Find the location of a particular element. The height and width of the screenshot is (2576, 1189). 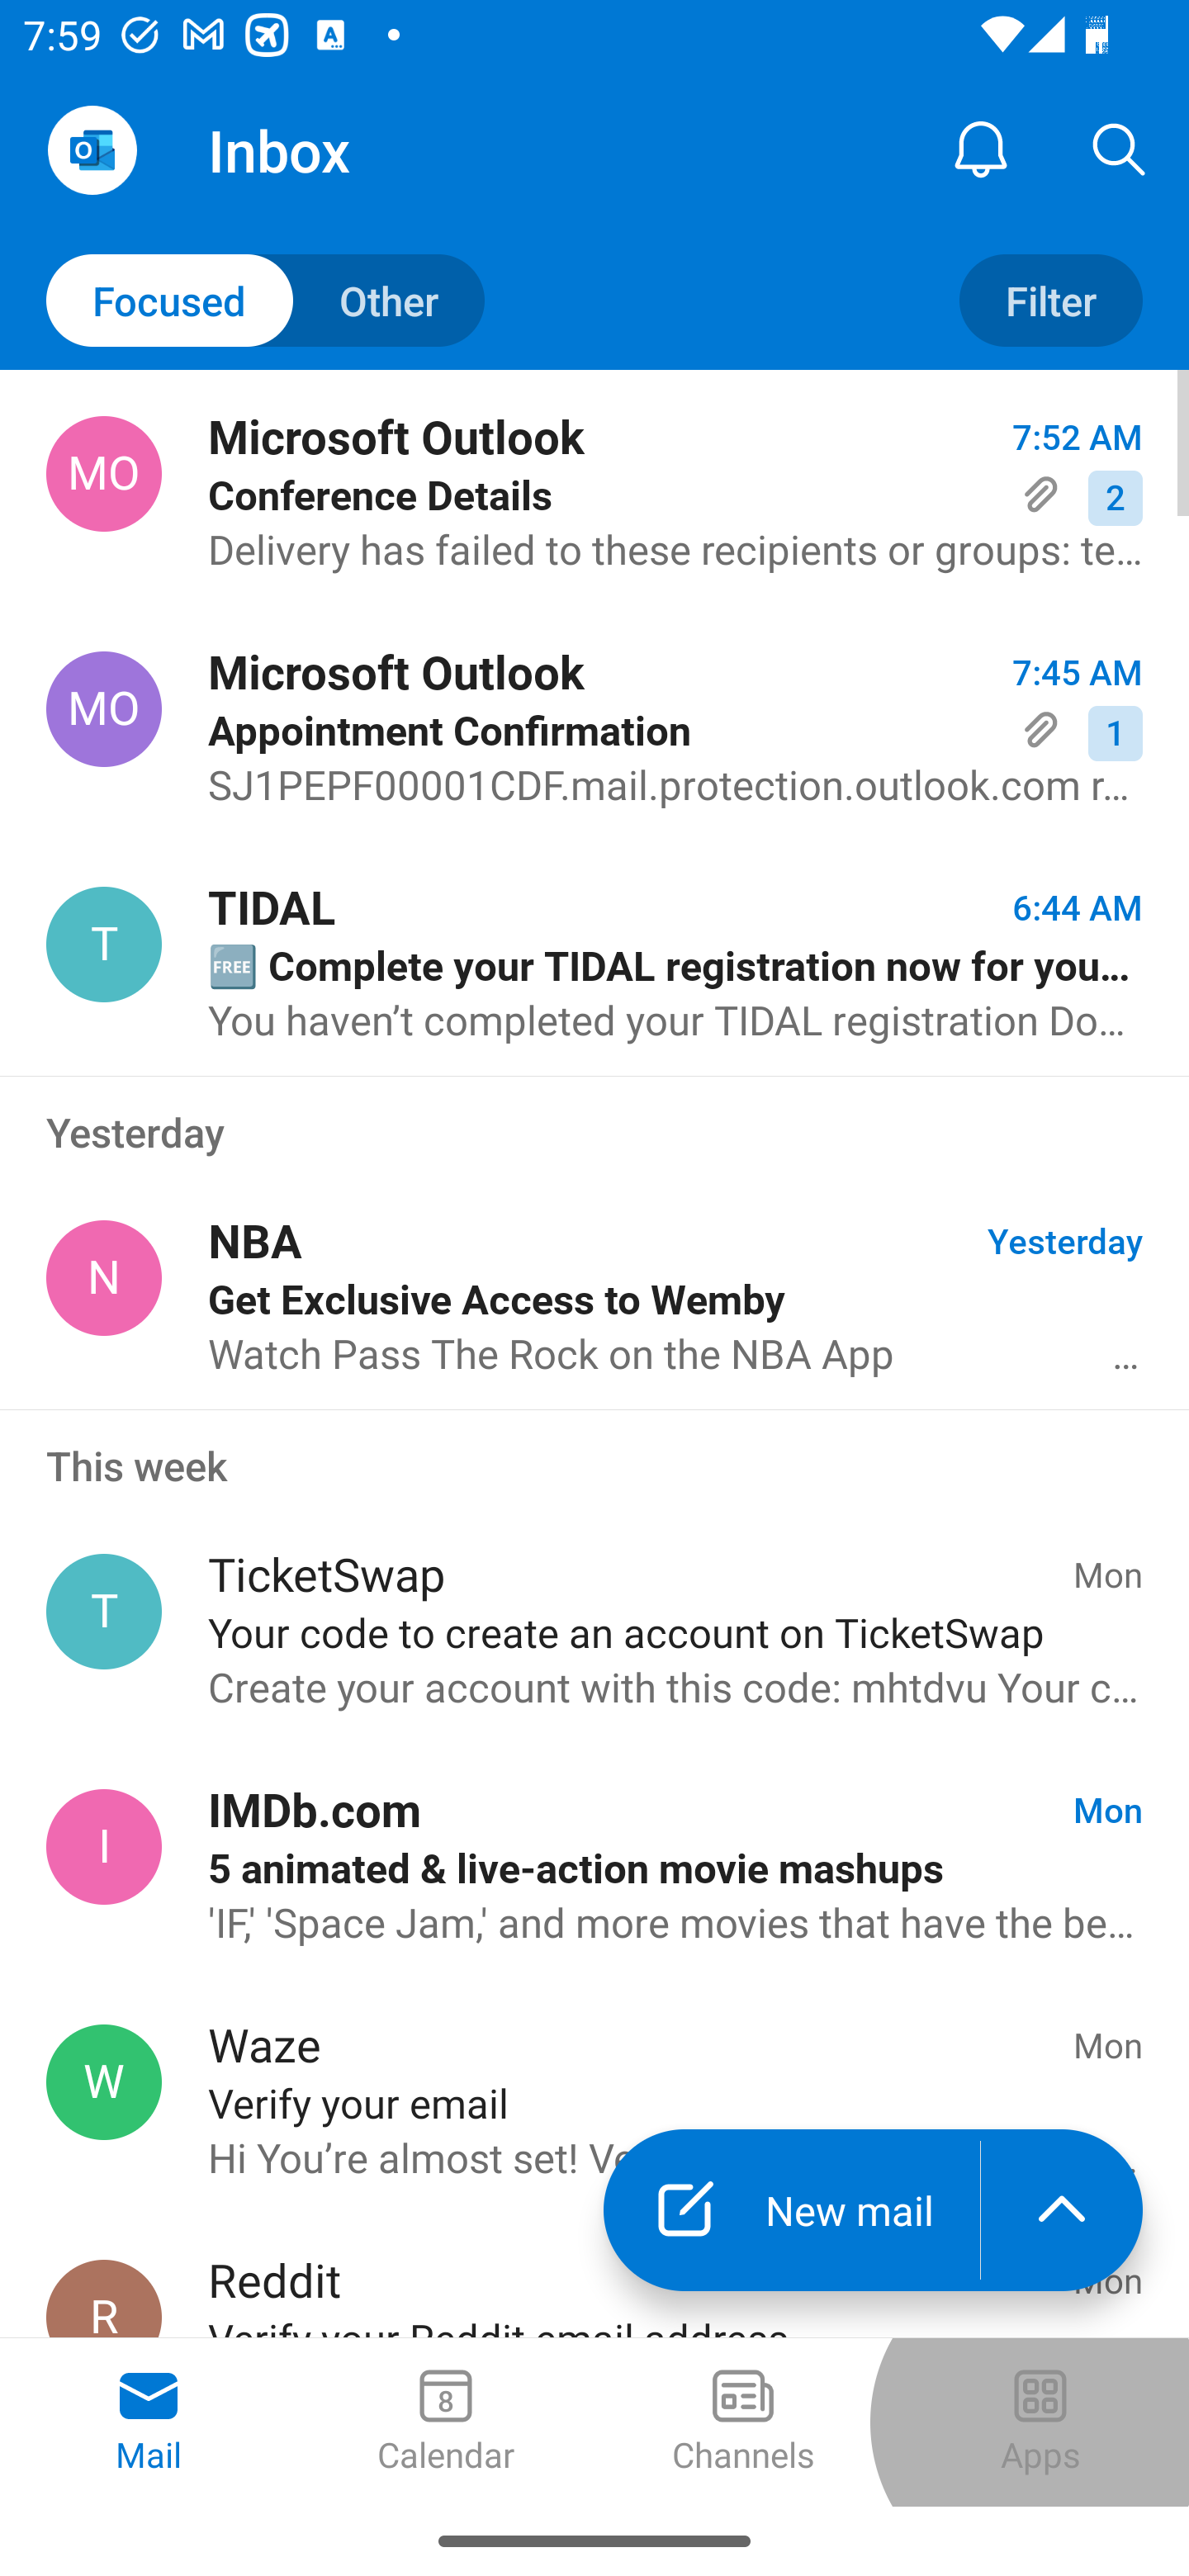

Open Navigation Drawer is located at coordinates (92, 150).